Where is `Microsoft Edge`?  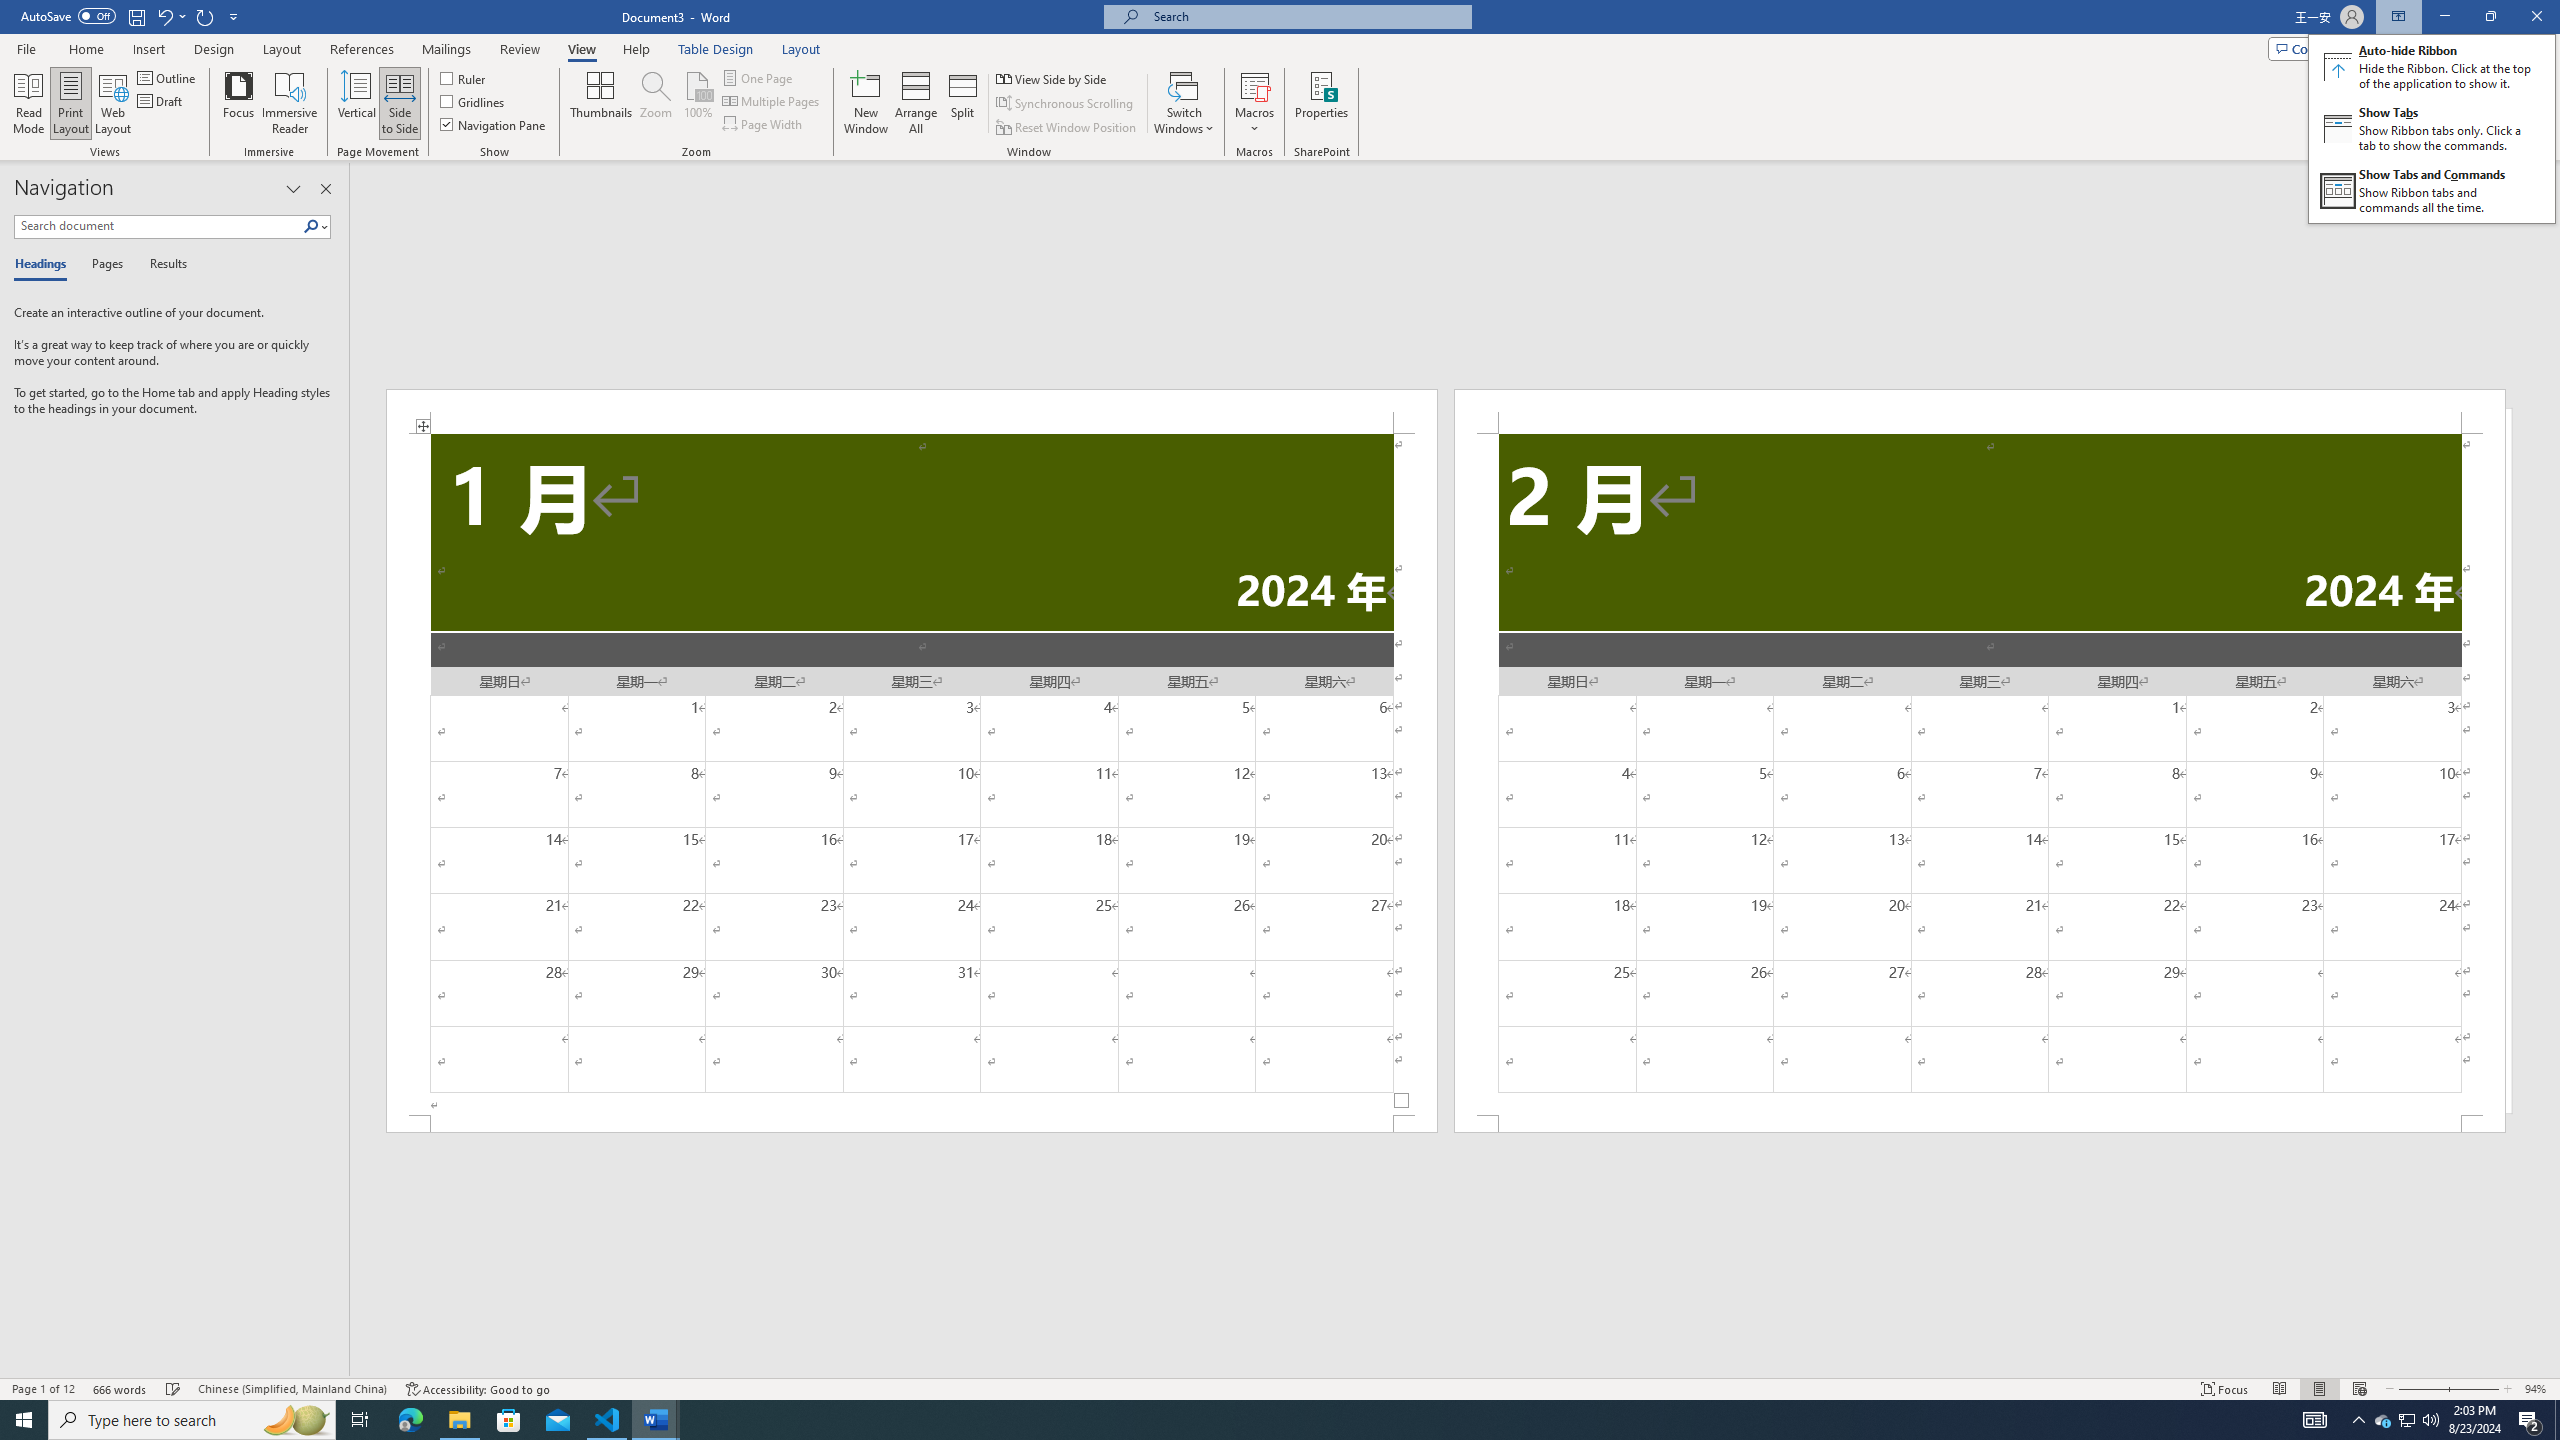 Microsoft Edge is located at coordinates (410, 1420).